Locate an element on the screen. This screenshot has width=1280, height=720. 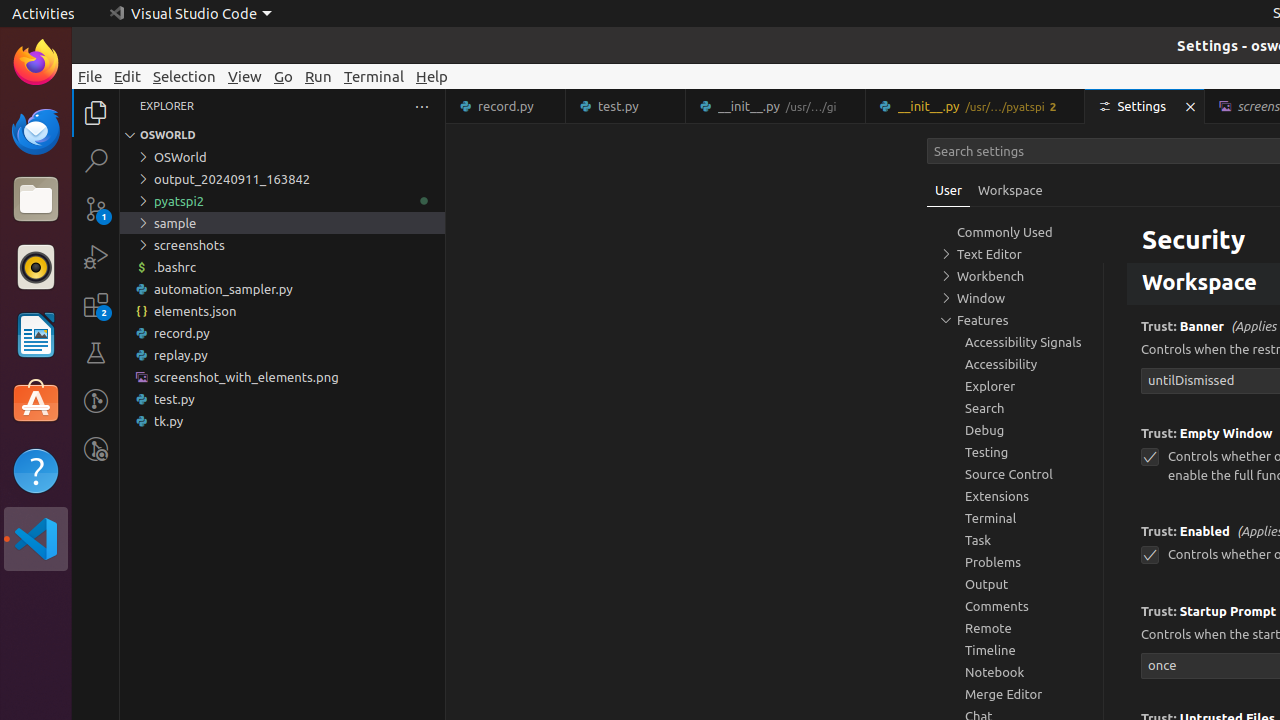
pyatspi2 is located at coordinates (282, 201).